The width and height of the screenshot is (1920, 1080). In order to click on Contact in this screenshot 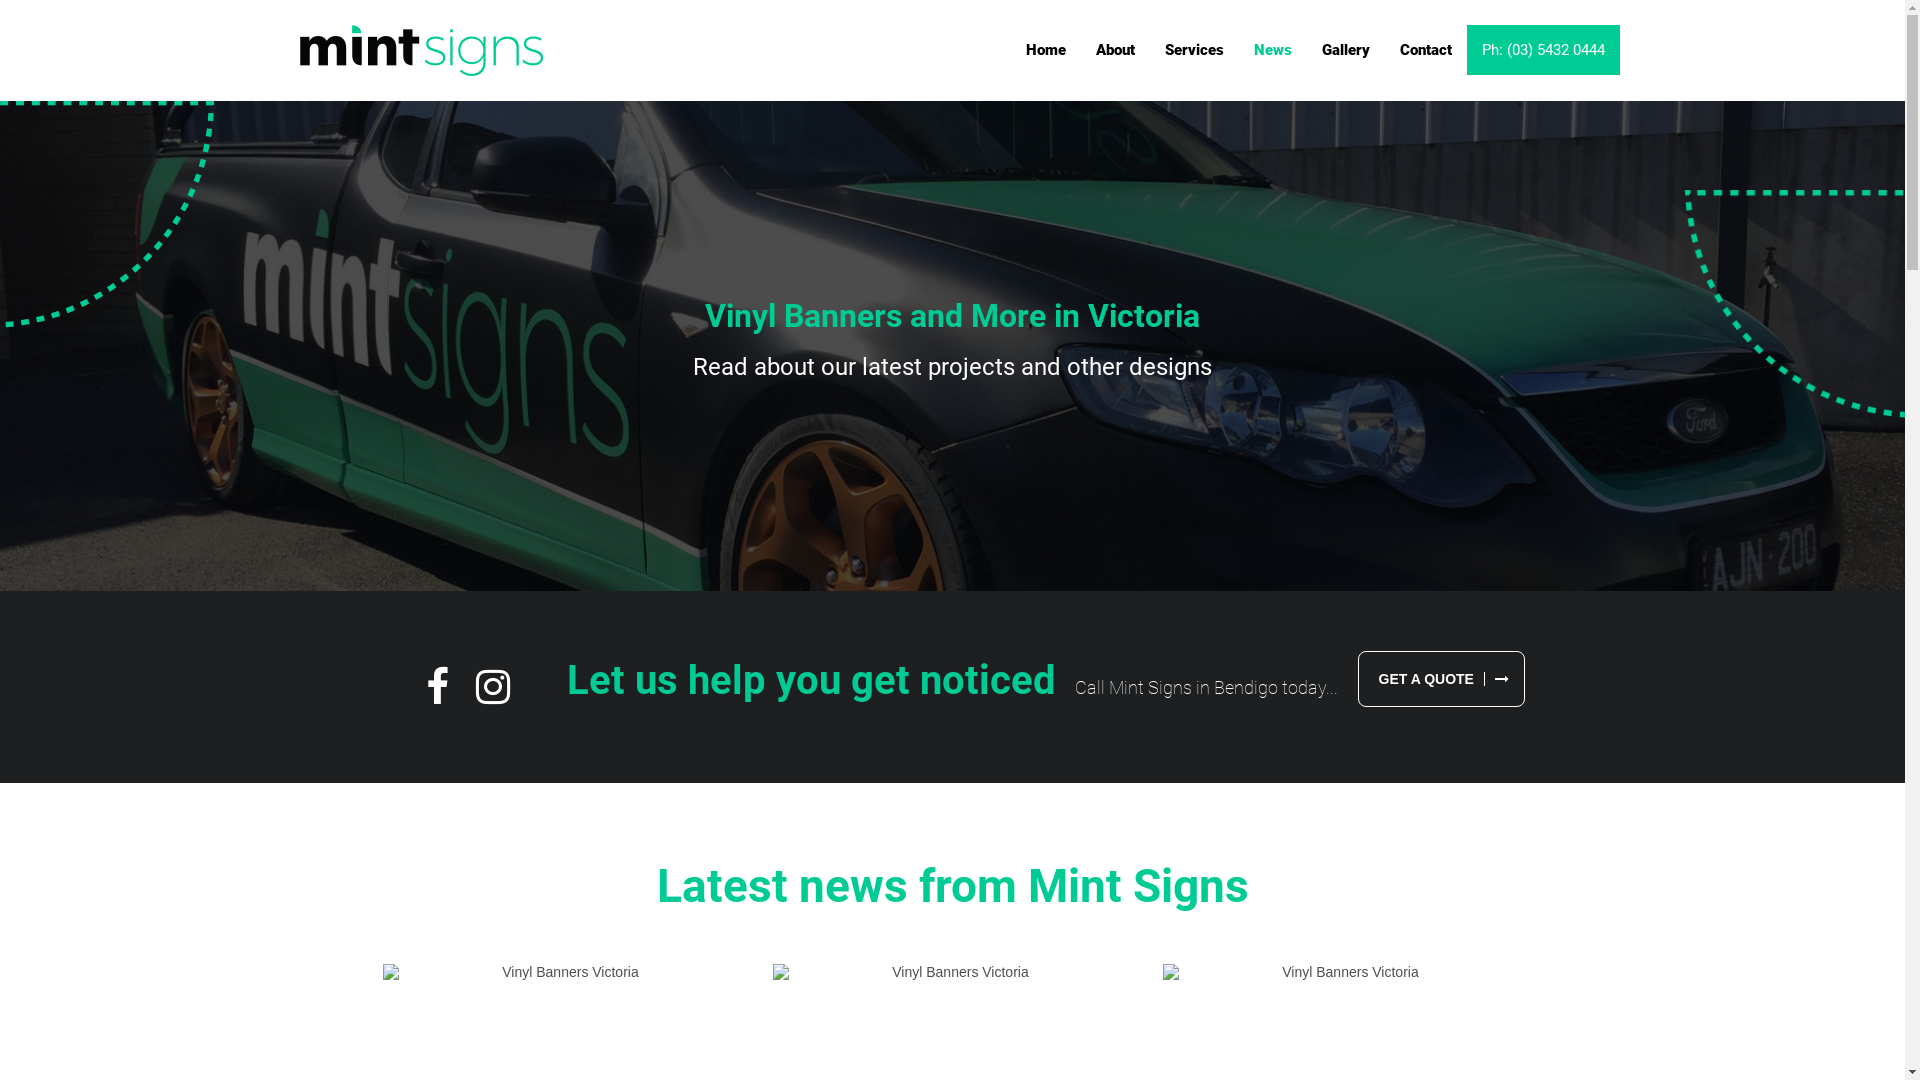, I will do `click(1426, 50)`.